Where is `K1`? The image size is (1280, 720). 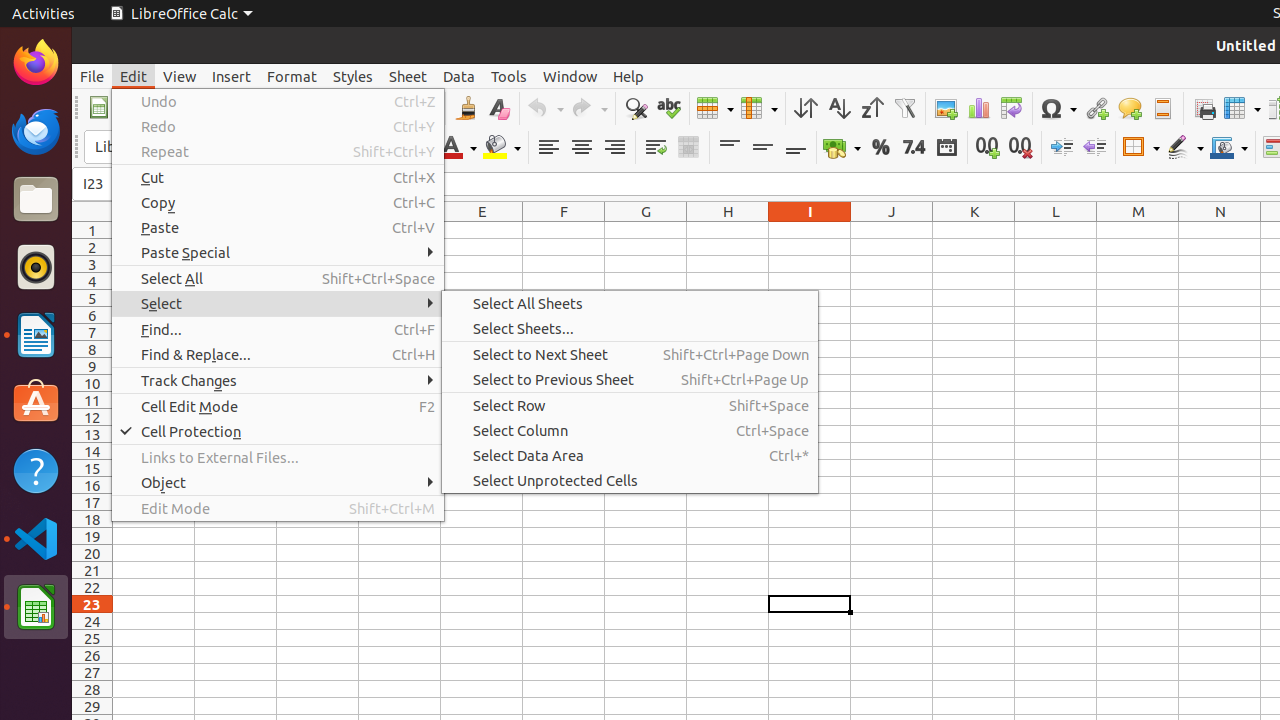
K1 is located at coordinates (974, 230).